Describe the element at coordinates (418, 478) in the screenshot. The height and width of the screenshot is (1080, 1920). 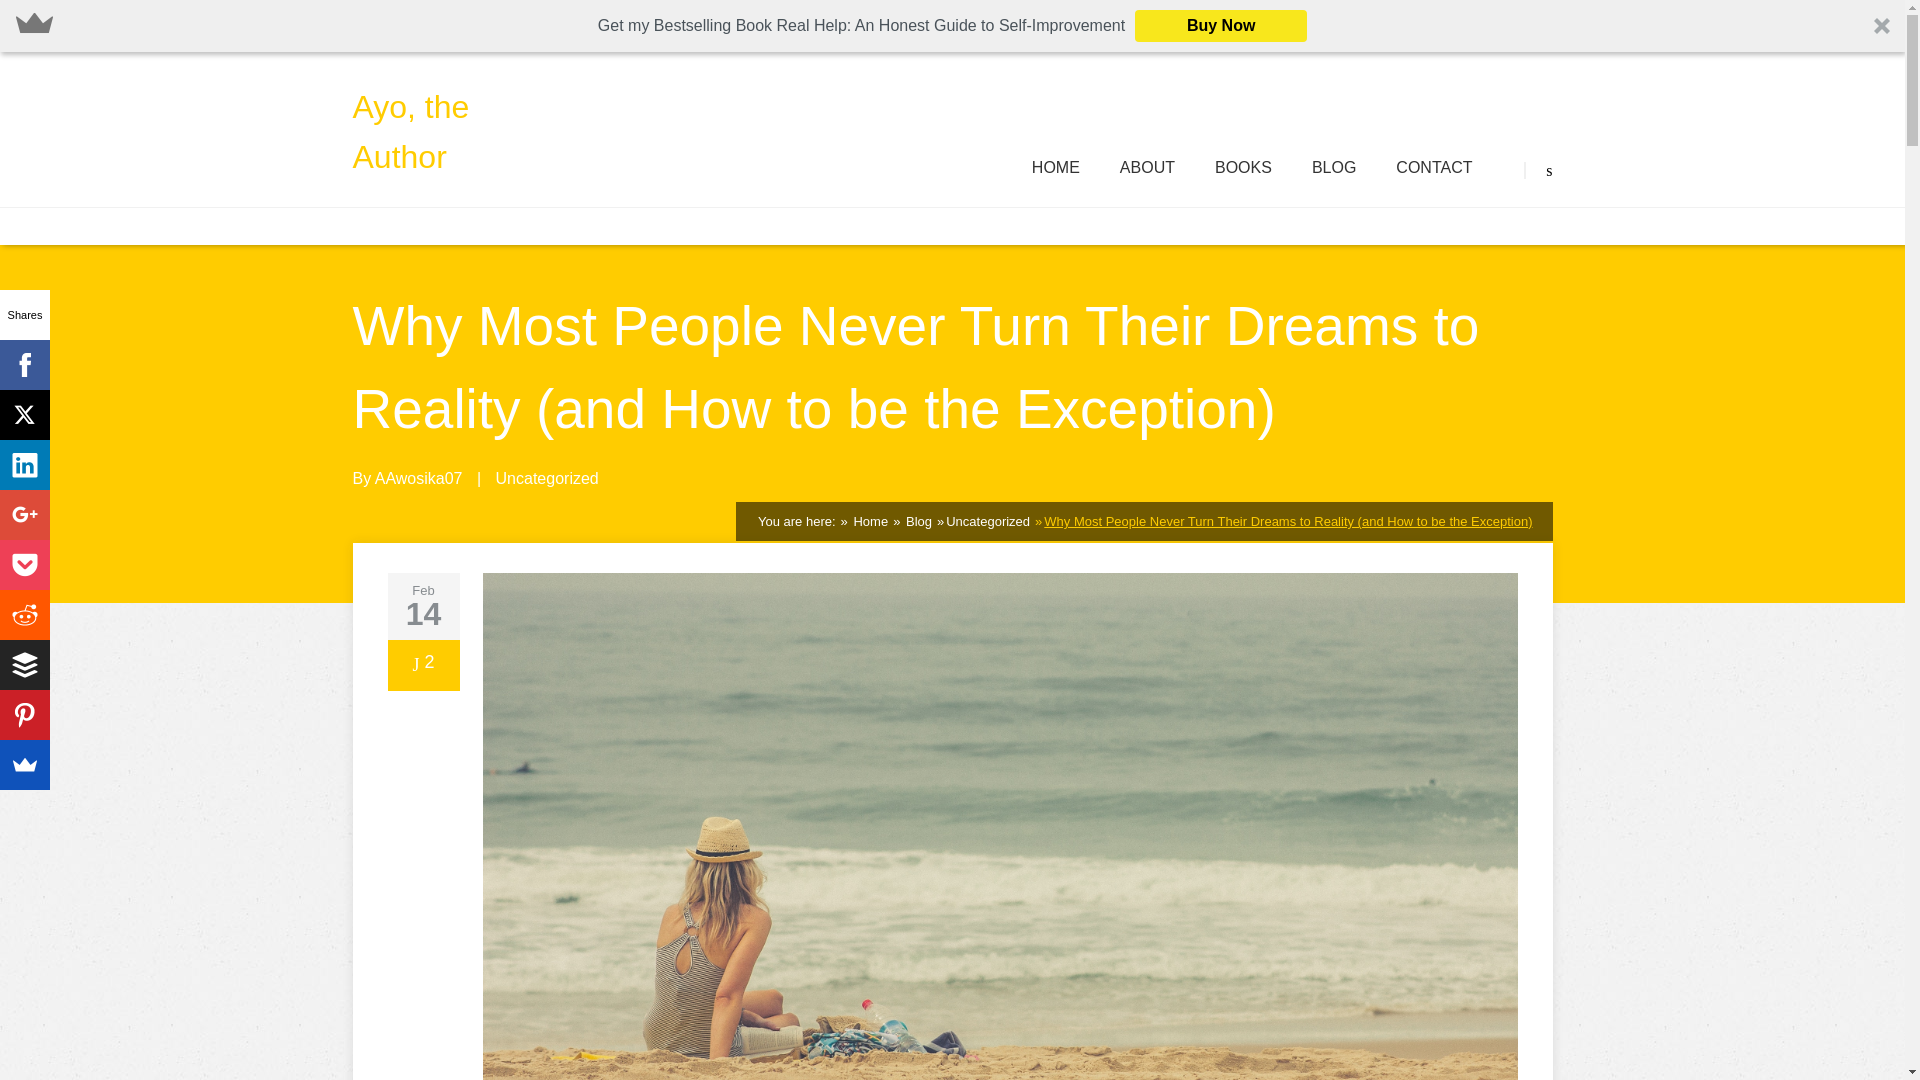
I see `AAwosika07` at that location.